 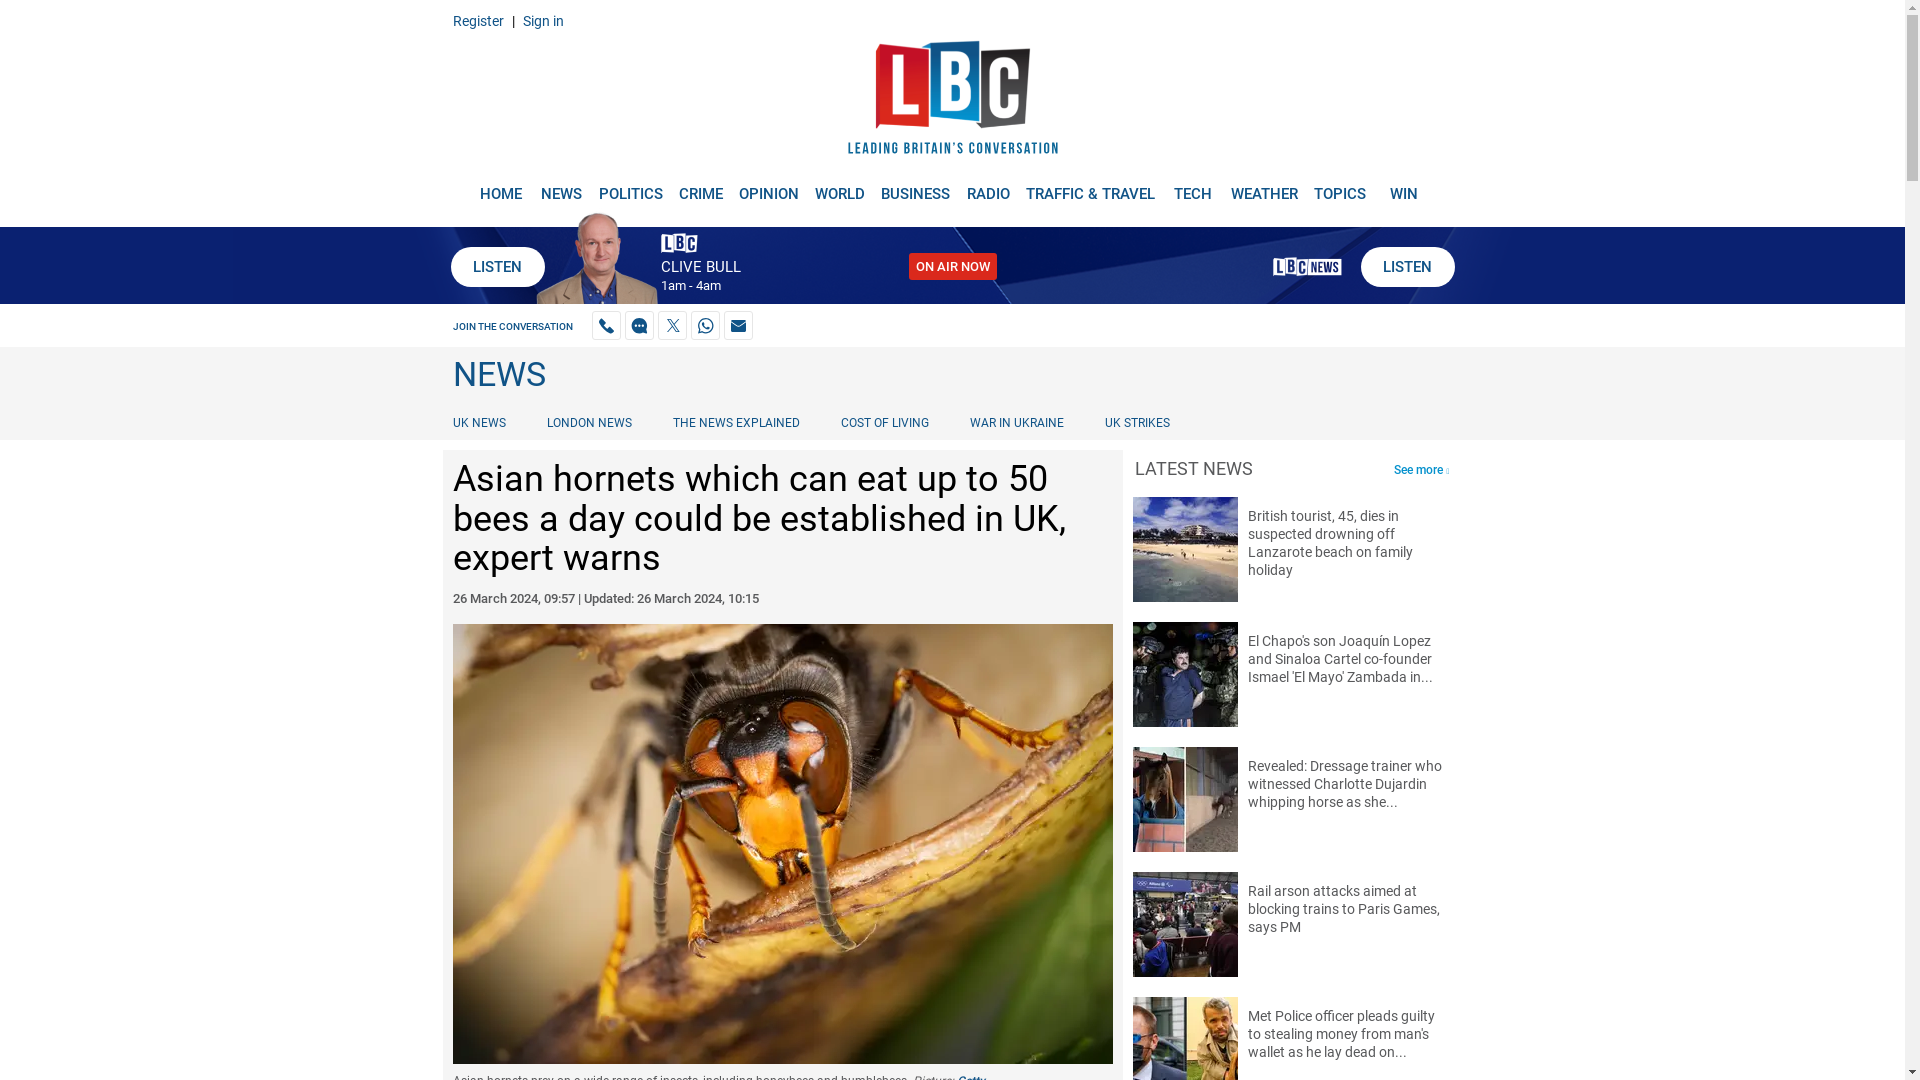 I want to click on WORLD, so click(x=840, y=186).